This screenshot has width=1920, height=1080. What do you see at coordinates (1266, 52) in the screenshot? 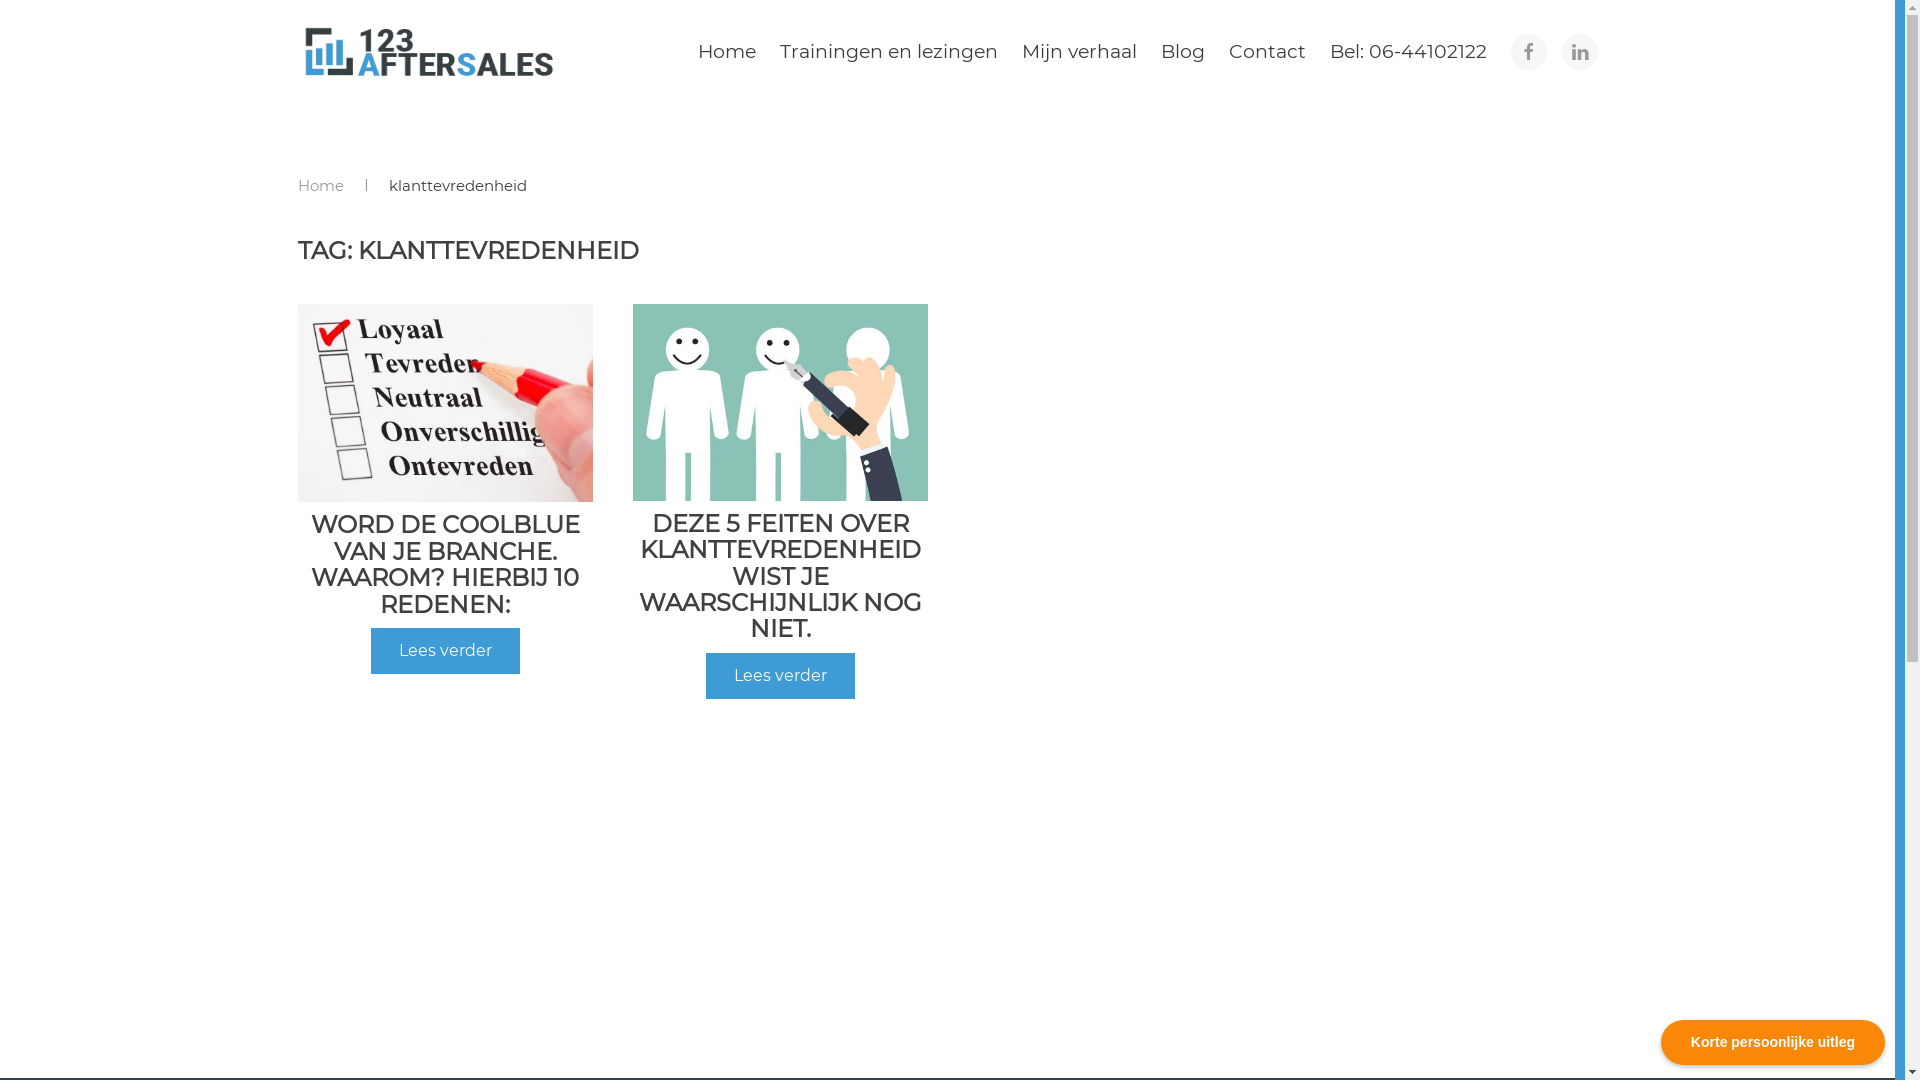
I see `Contact` at bounding box center [1266, 52].